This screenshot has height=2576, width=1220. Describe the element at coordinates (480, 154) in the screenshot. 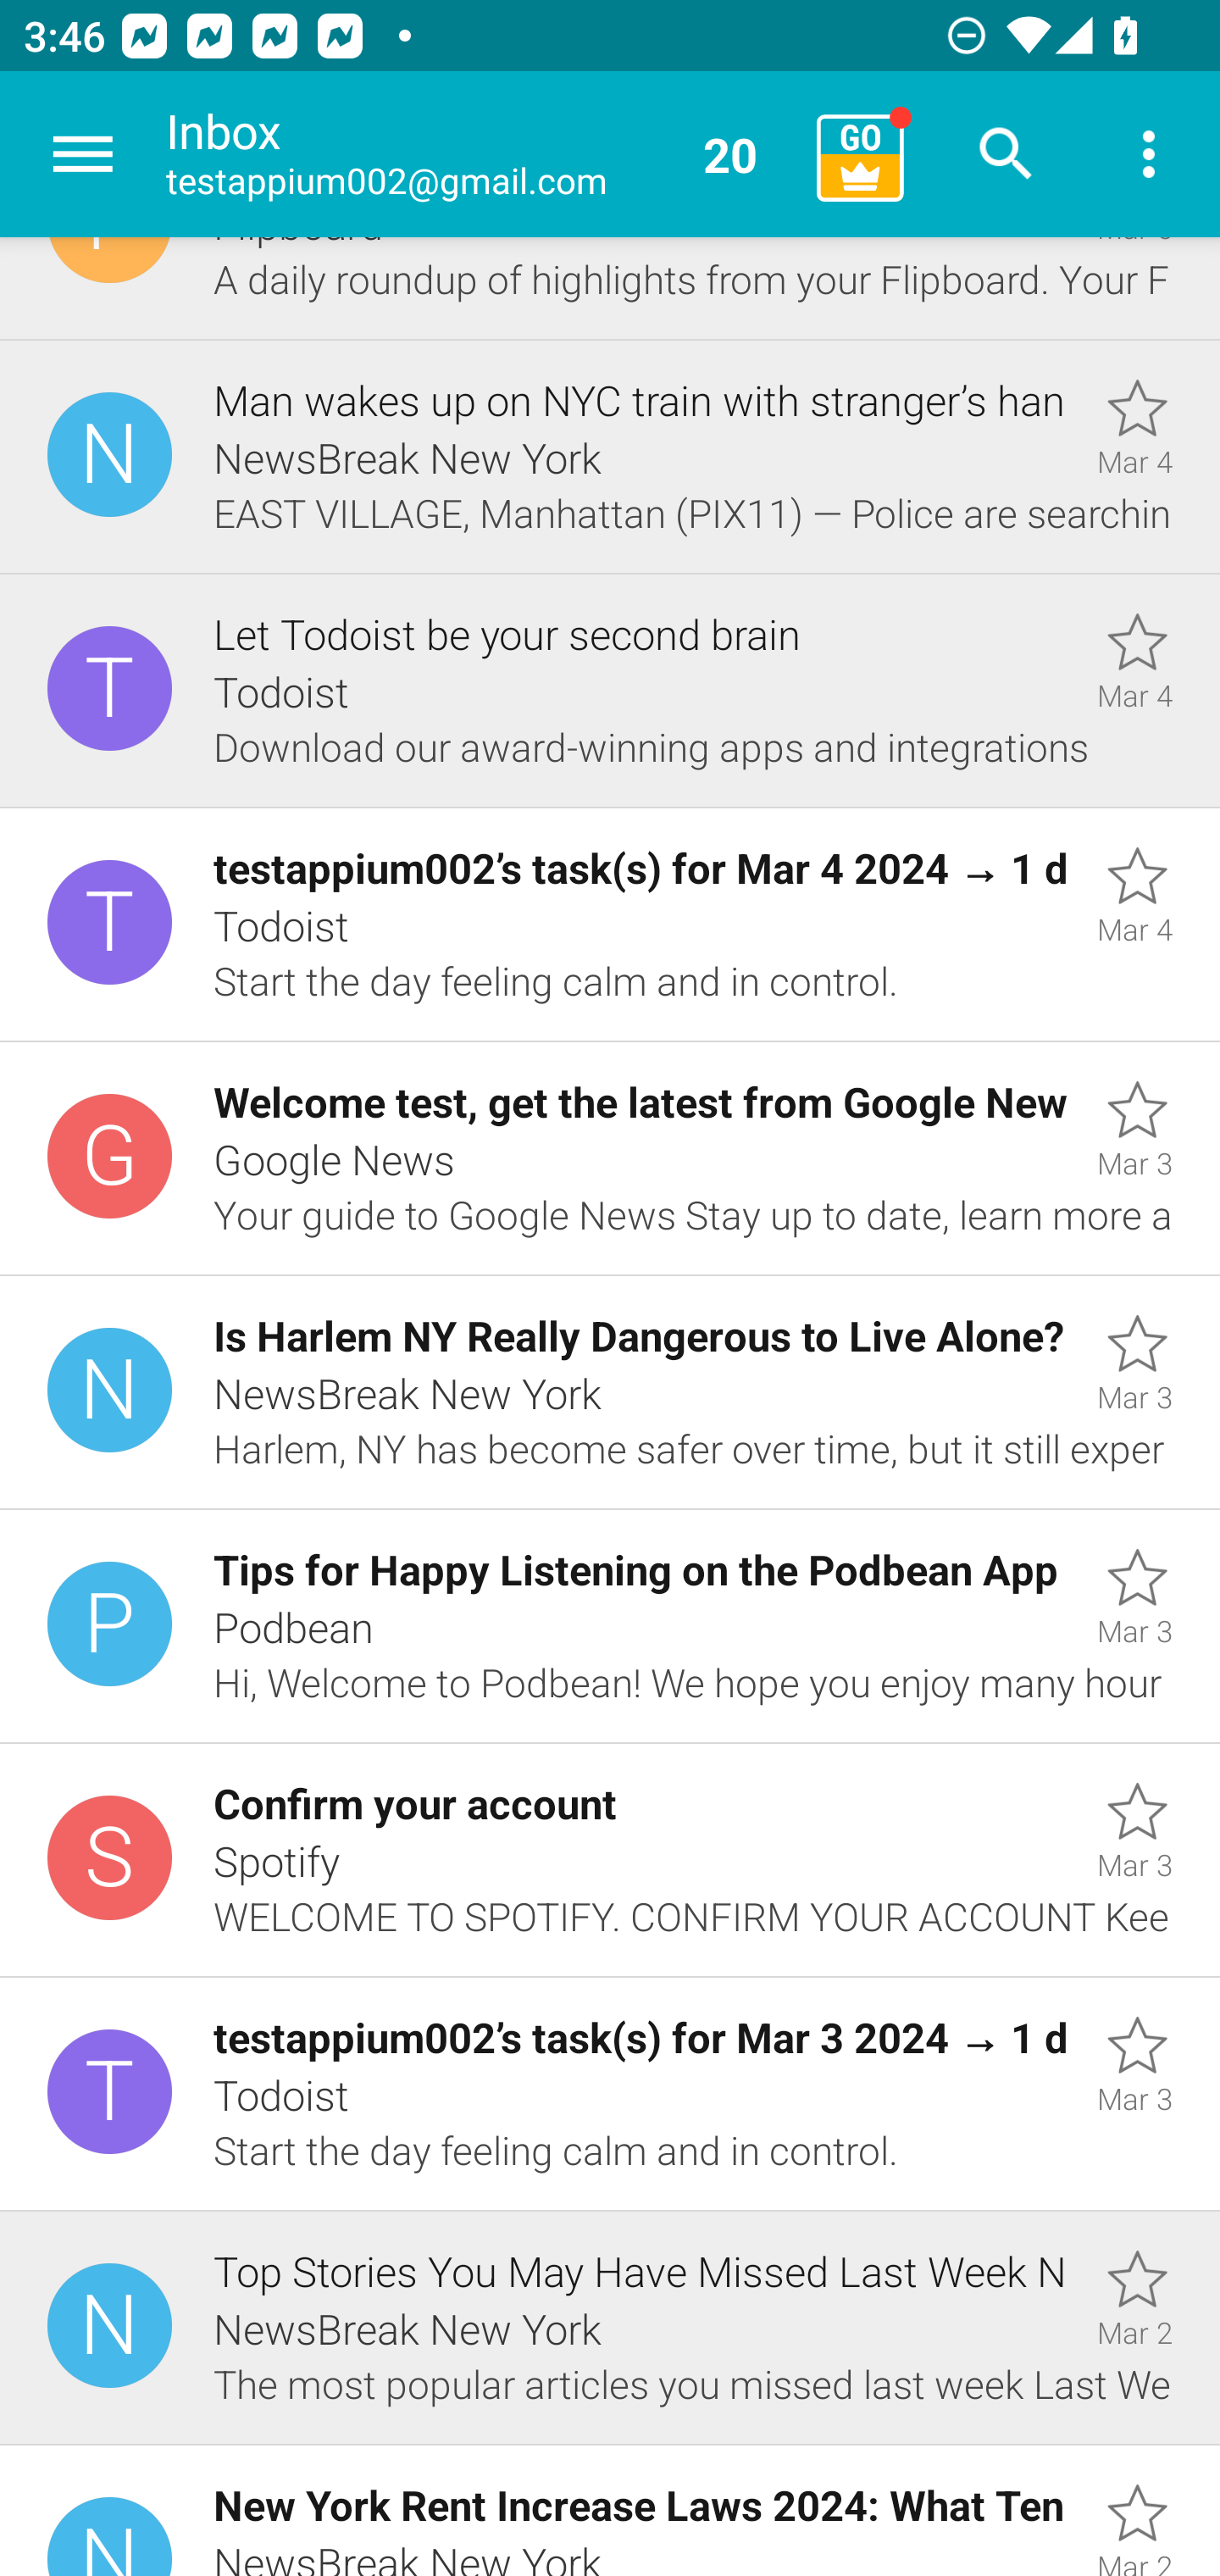

I see `Inbox testappium002@gmail.com 20` at that location.